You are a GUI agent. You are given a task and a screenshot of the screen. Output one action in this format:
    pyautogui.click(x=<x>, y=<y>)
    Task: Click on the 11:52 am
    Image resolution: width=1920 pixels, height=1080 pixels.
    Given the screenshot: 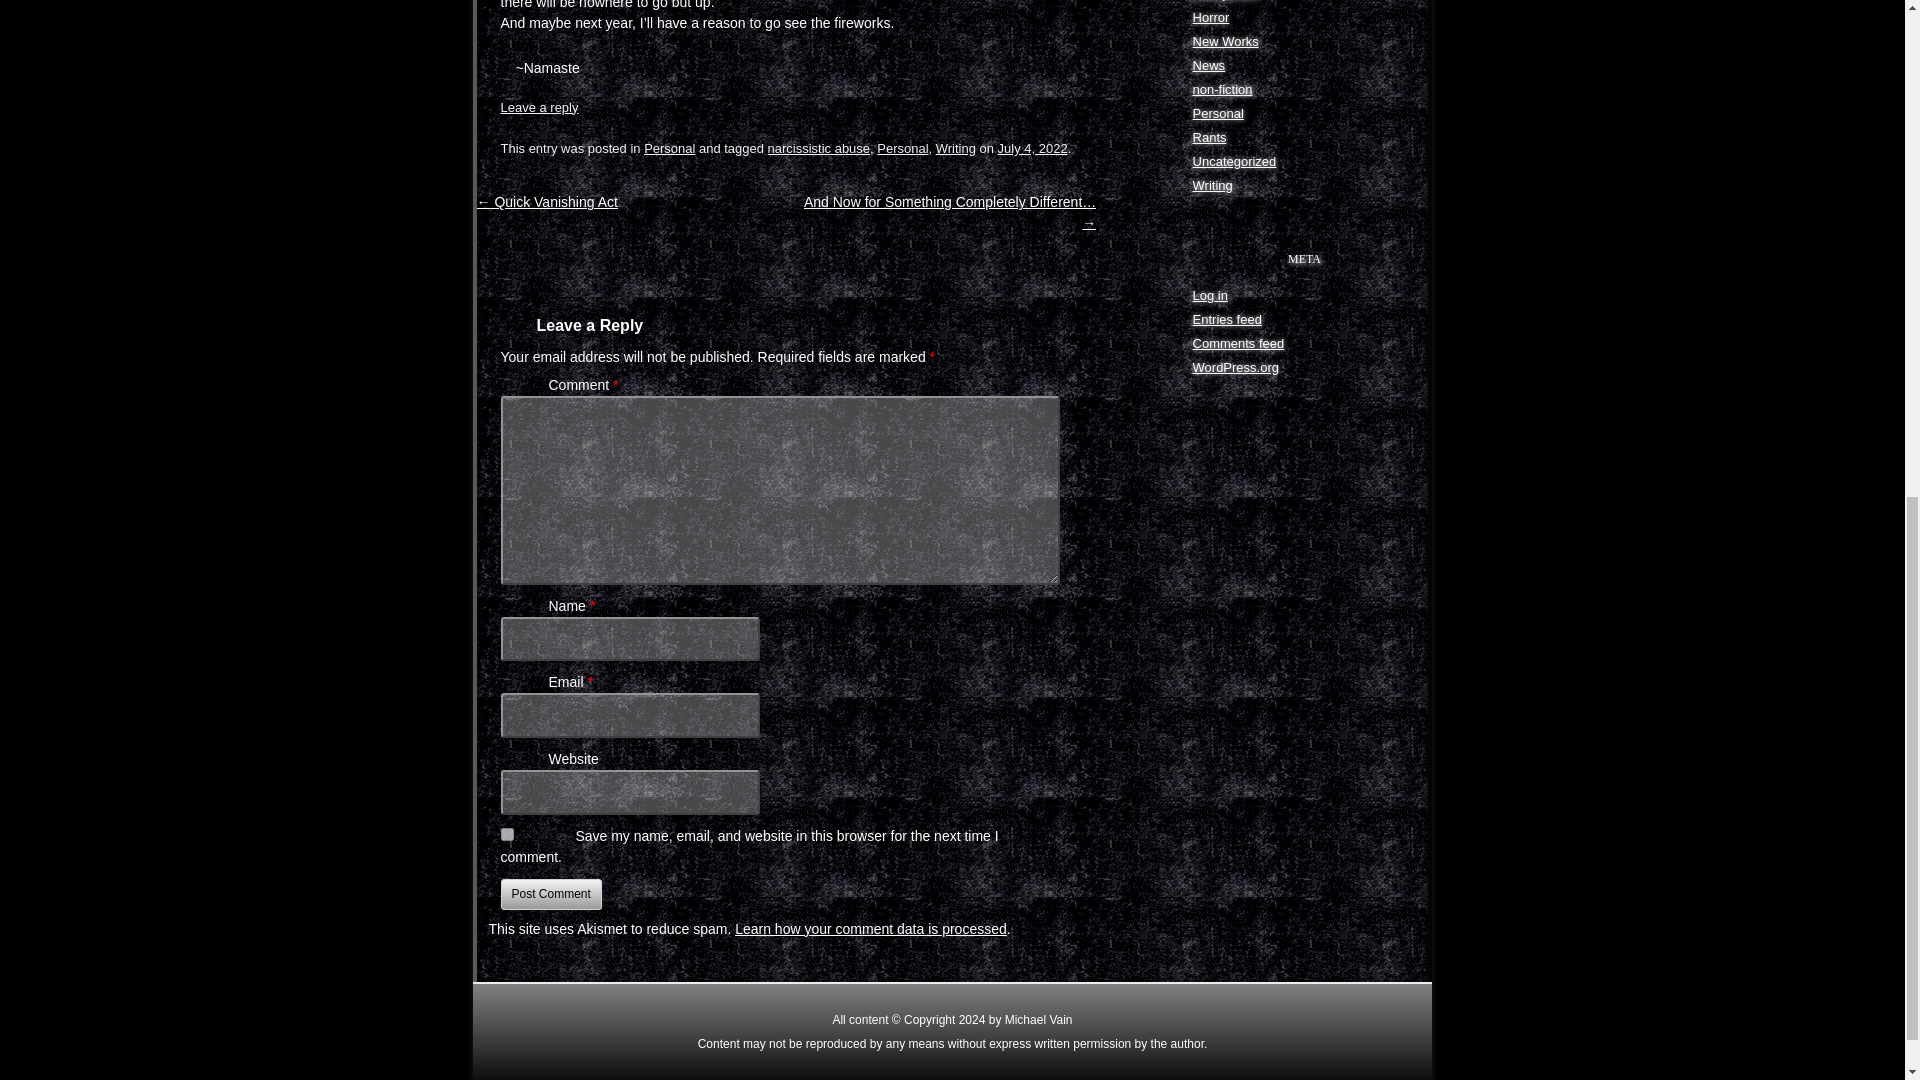 What is the action you would take?
    pyautogui.click(x=1032, y=148)
    